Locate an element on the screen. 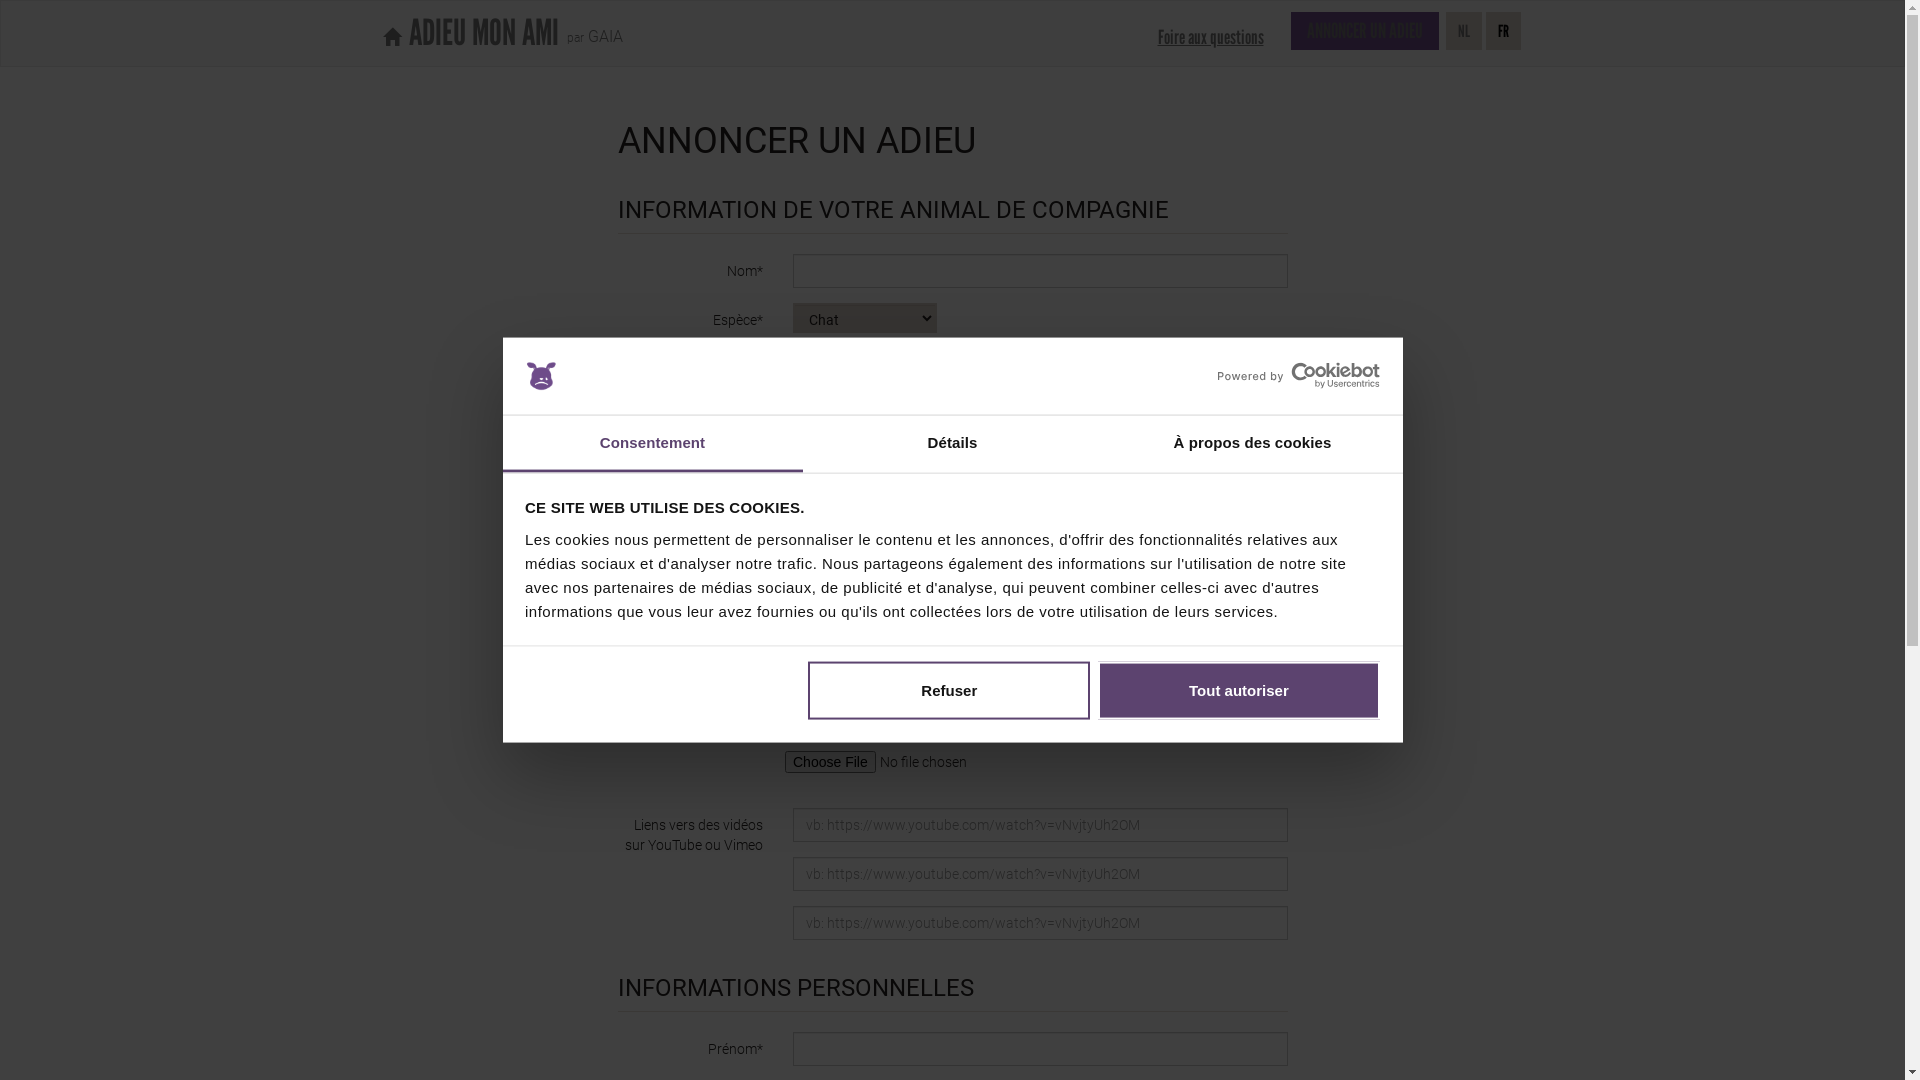  Refuser is located at coordinates (949, 691).